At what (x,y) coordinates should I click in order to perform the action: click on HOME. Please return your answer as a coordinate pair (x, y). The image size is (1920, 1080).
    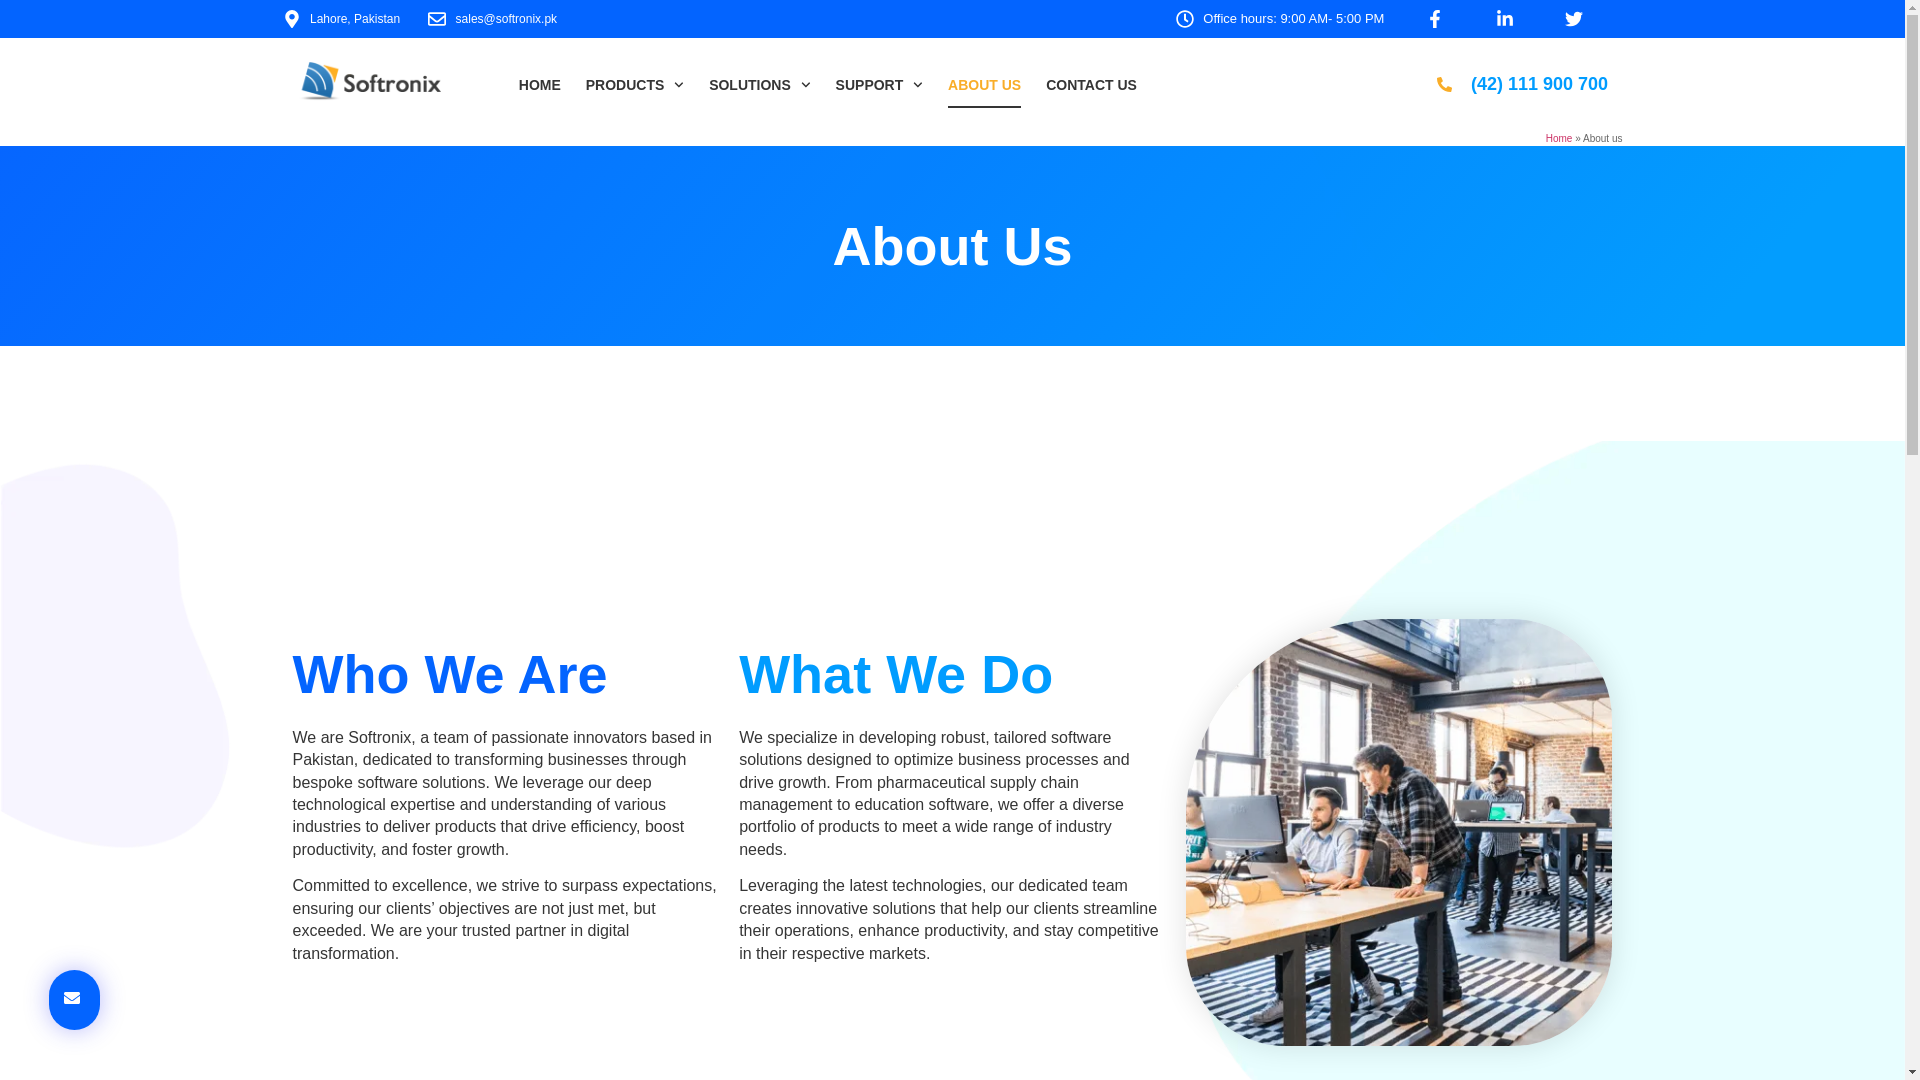
    Looking at the image, I should click on (539, 84).